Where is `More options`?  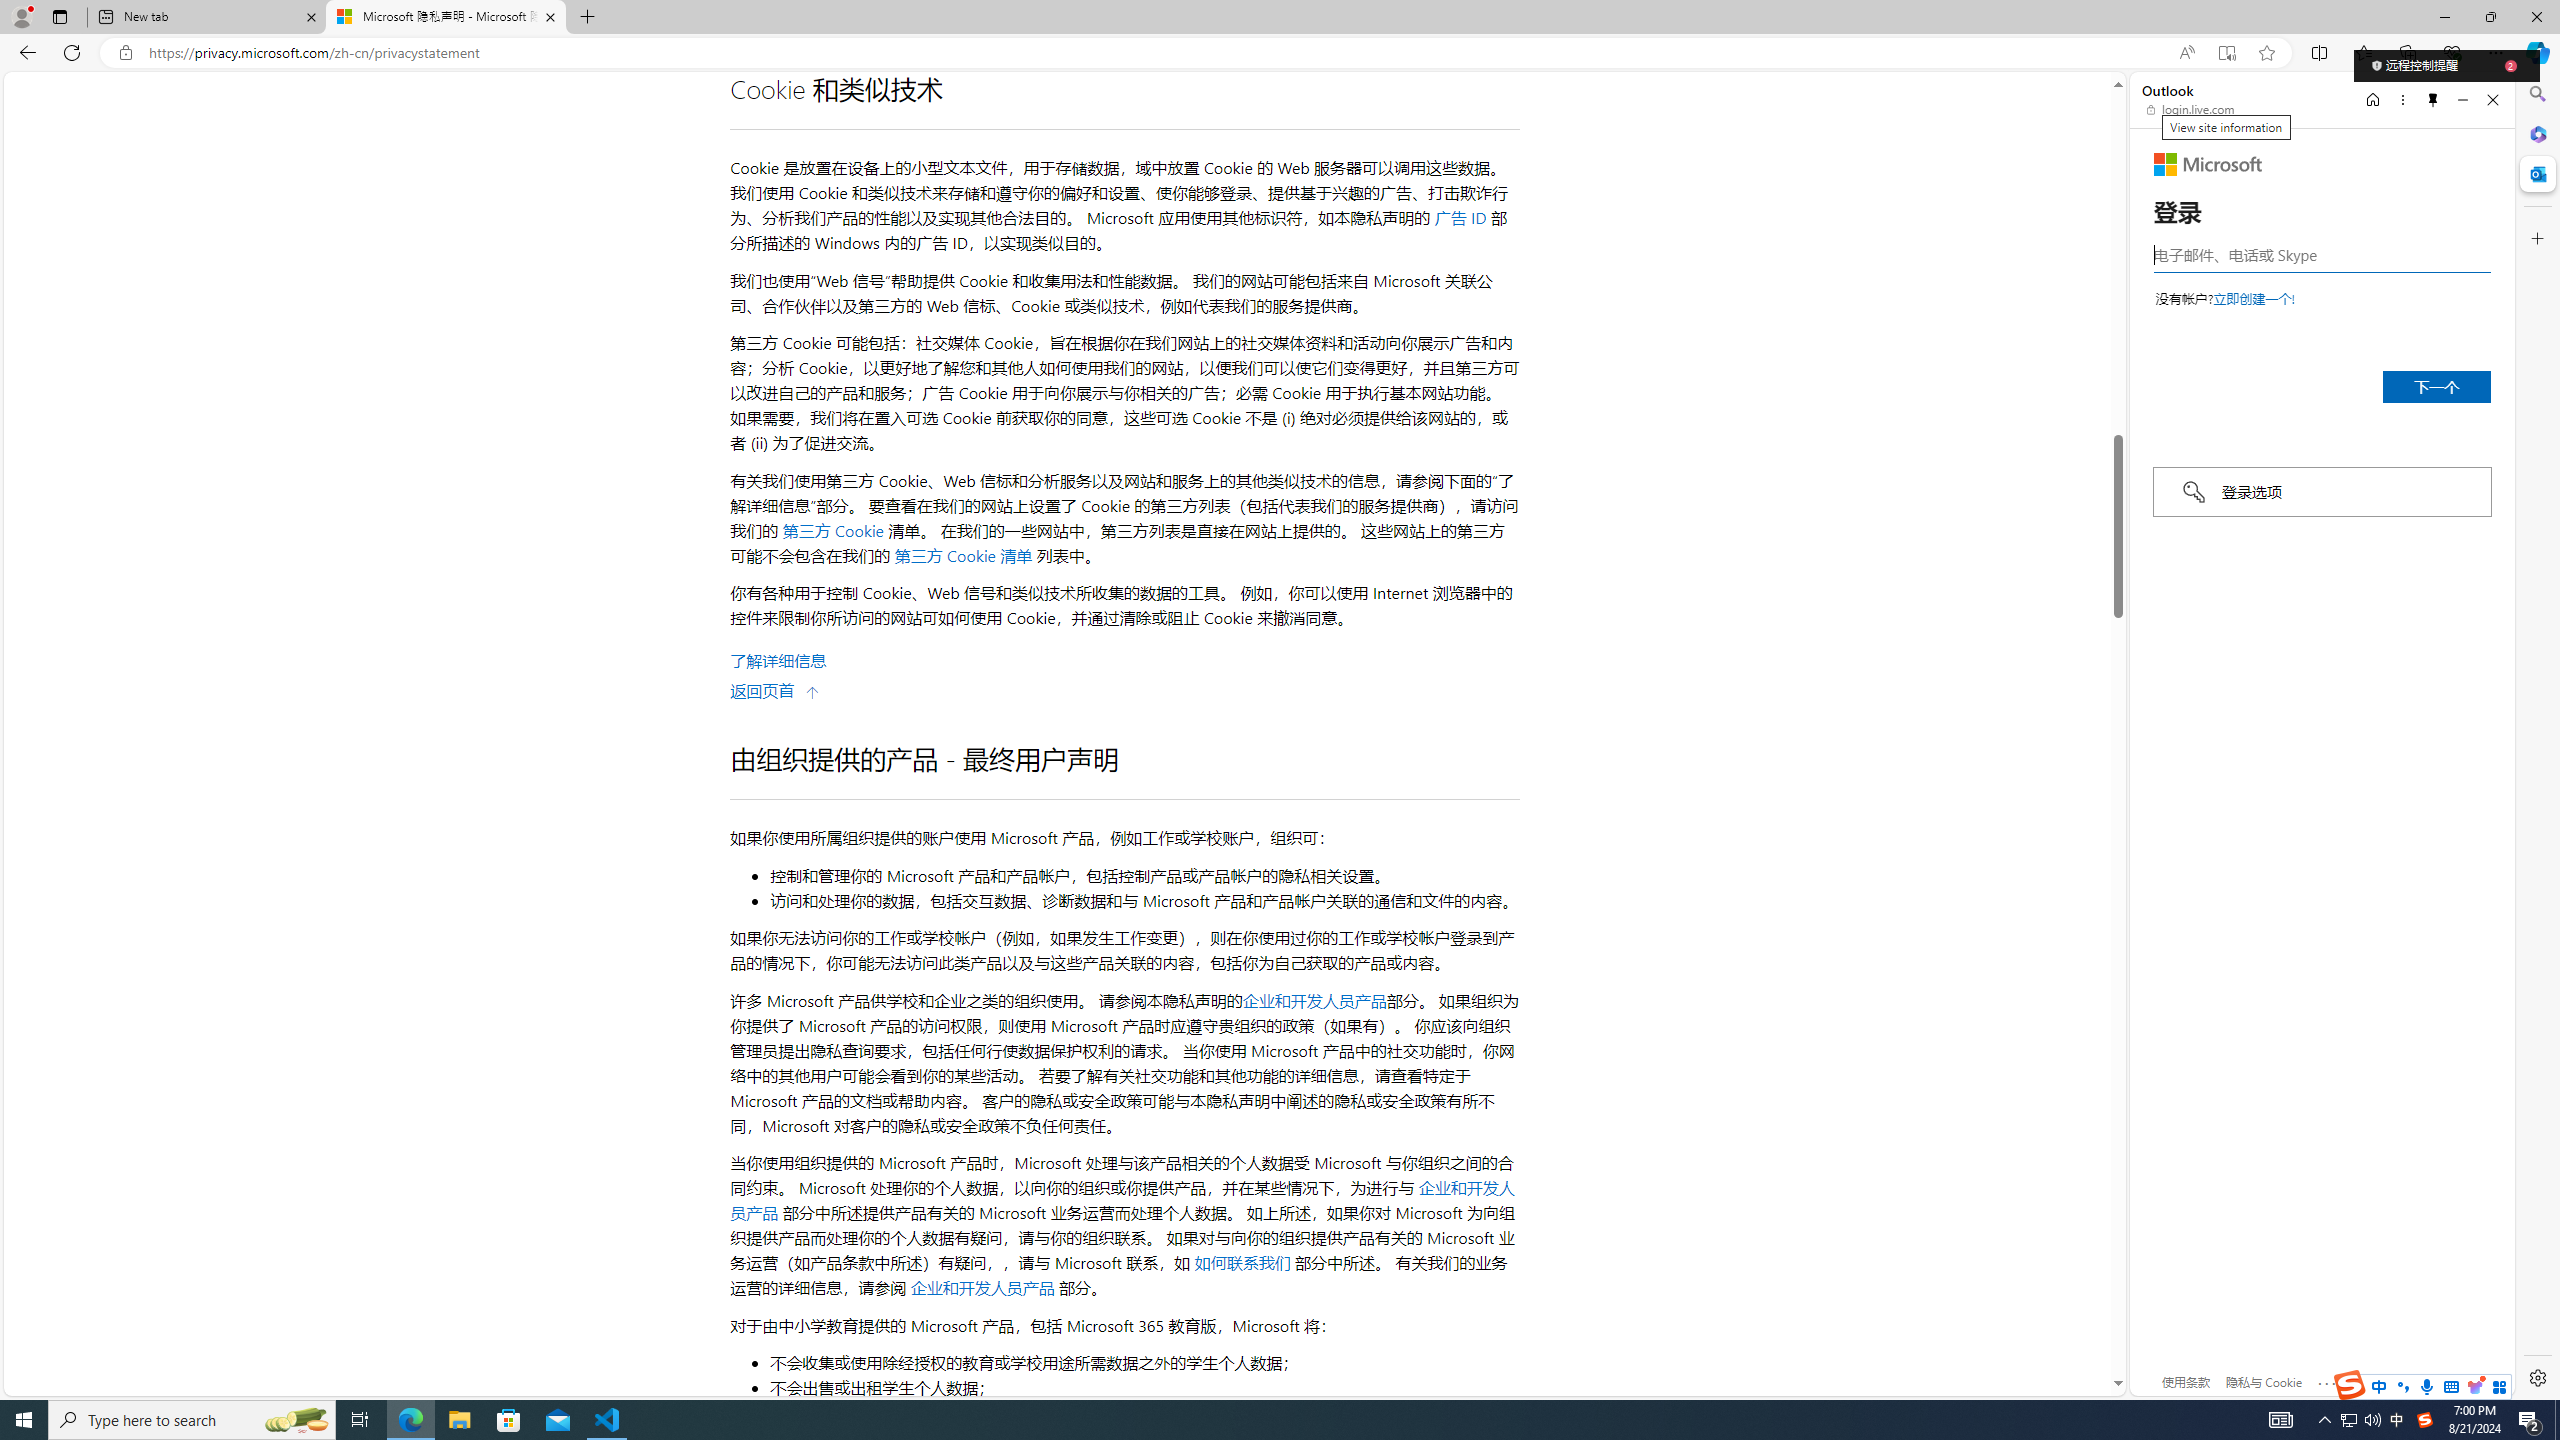
More options is located at coordinates (2402, 100).